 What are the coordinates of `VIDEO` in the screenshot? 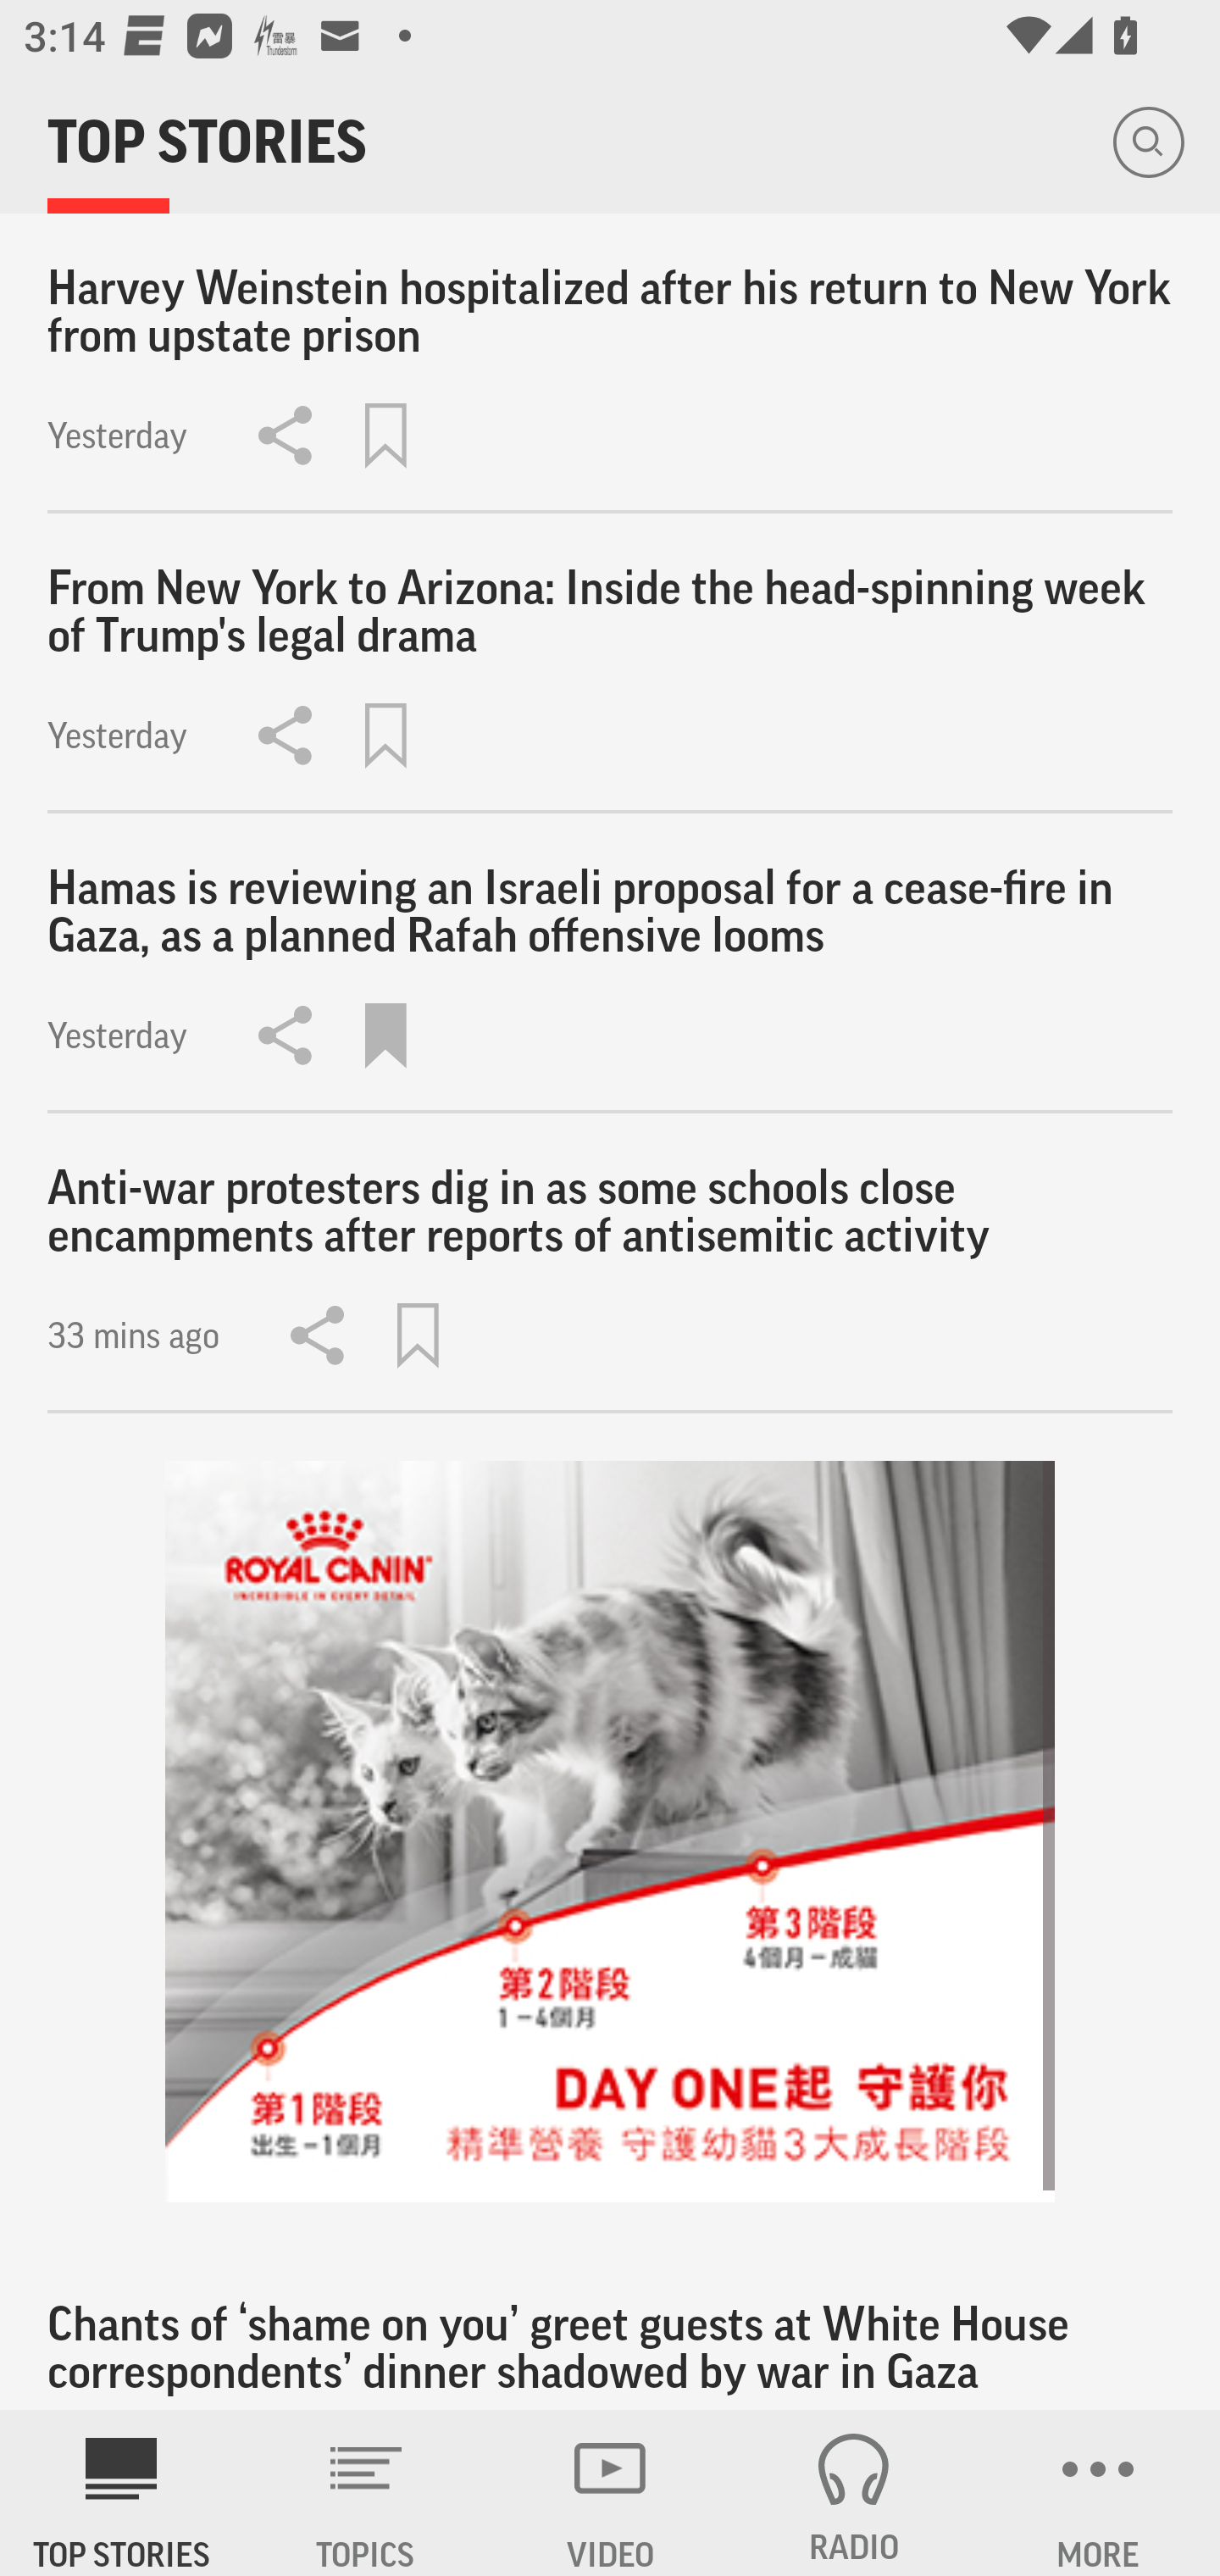 It's located at (610, 2493).